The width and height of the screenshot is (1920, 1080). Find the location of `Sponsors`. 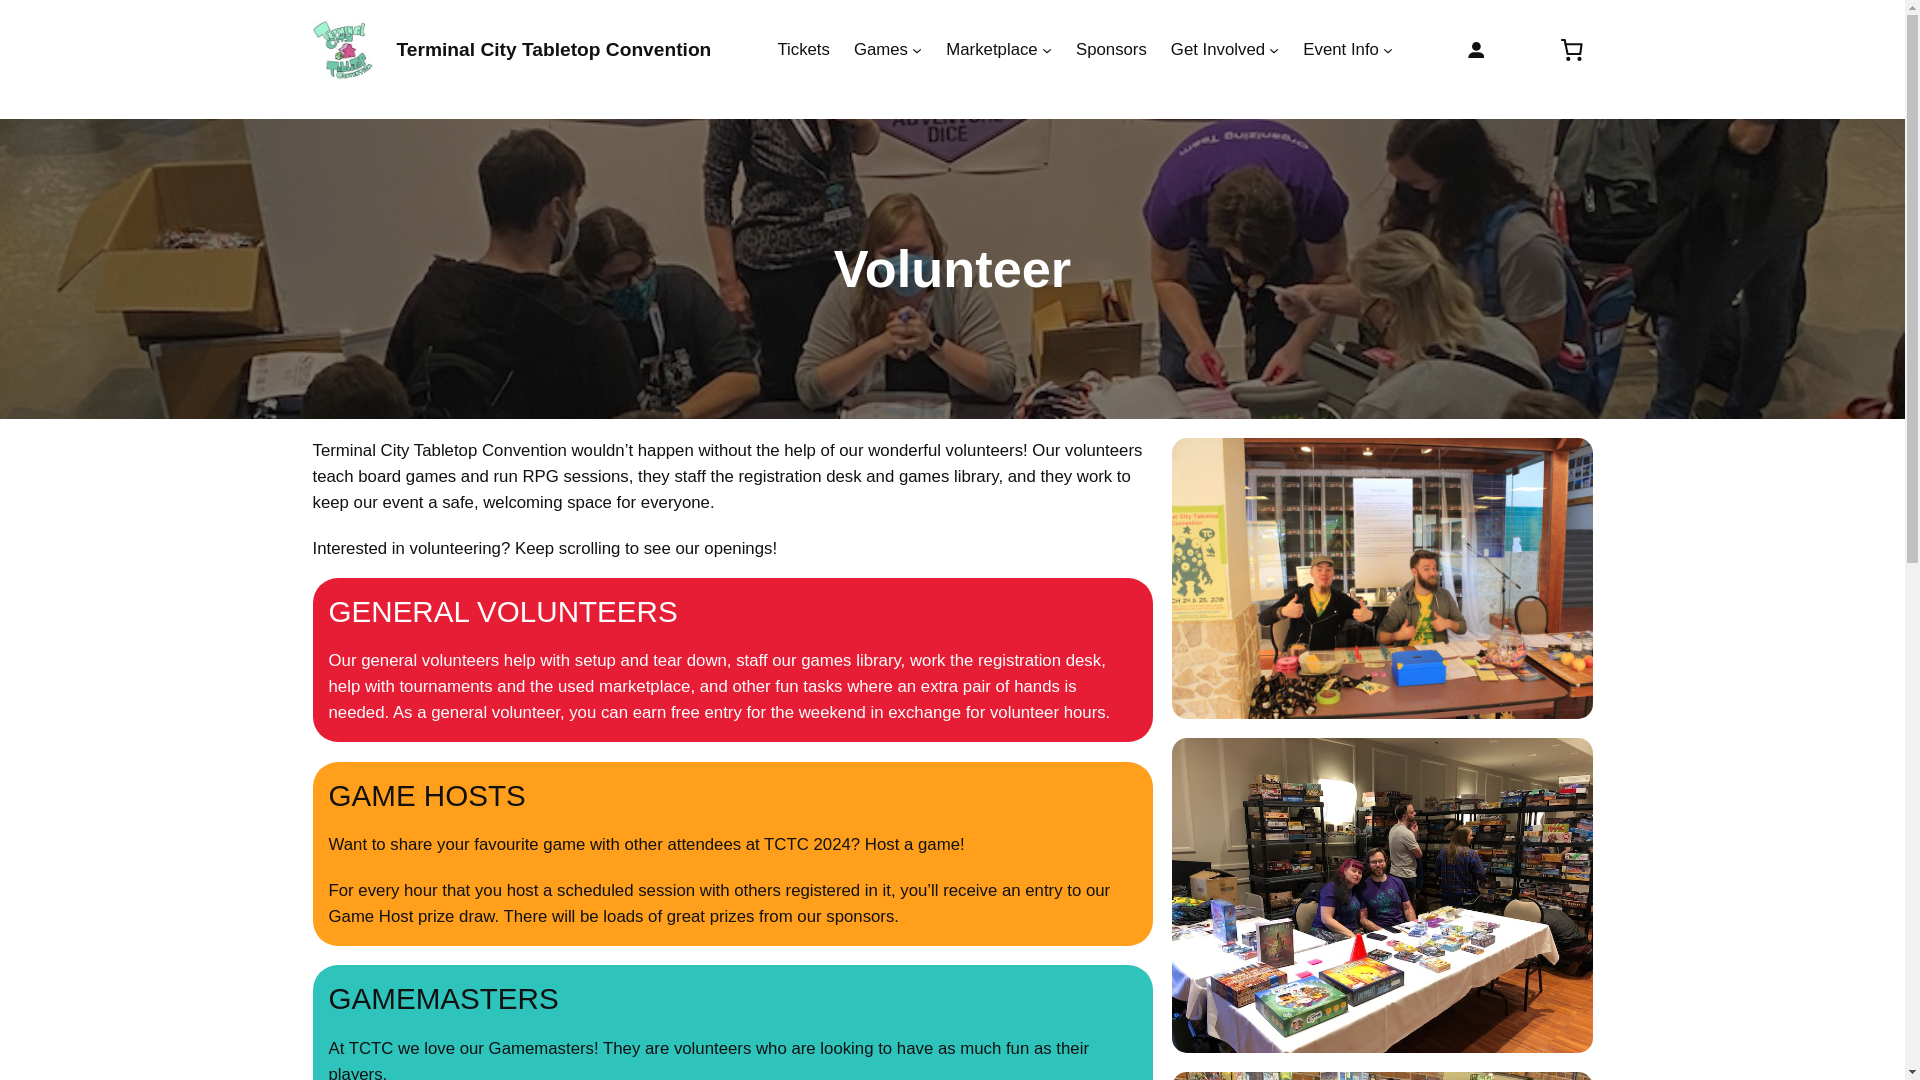

Sponsors is located at coordinates (1110, 49).